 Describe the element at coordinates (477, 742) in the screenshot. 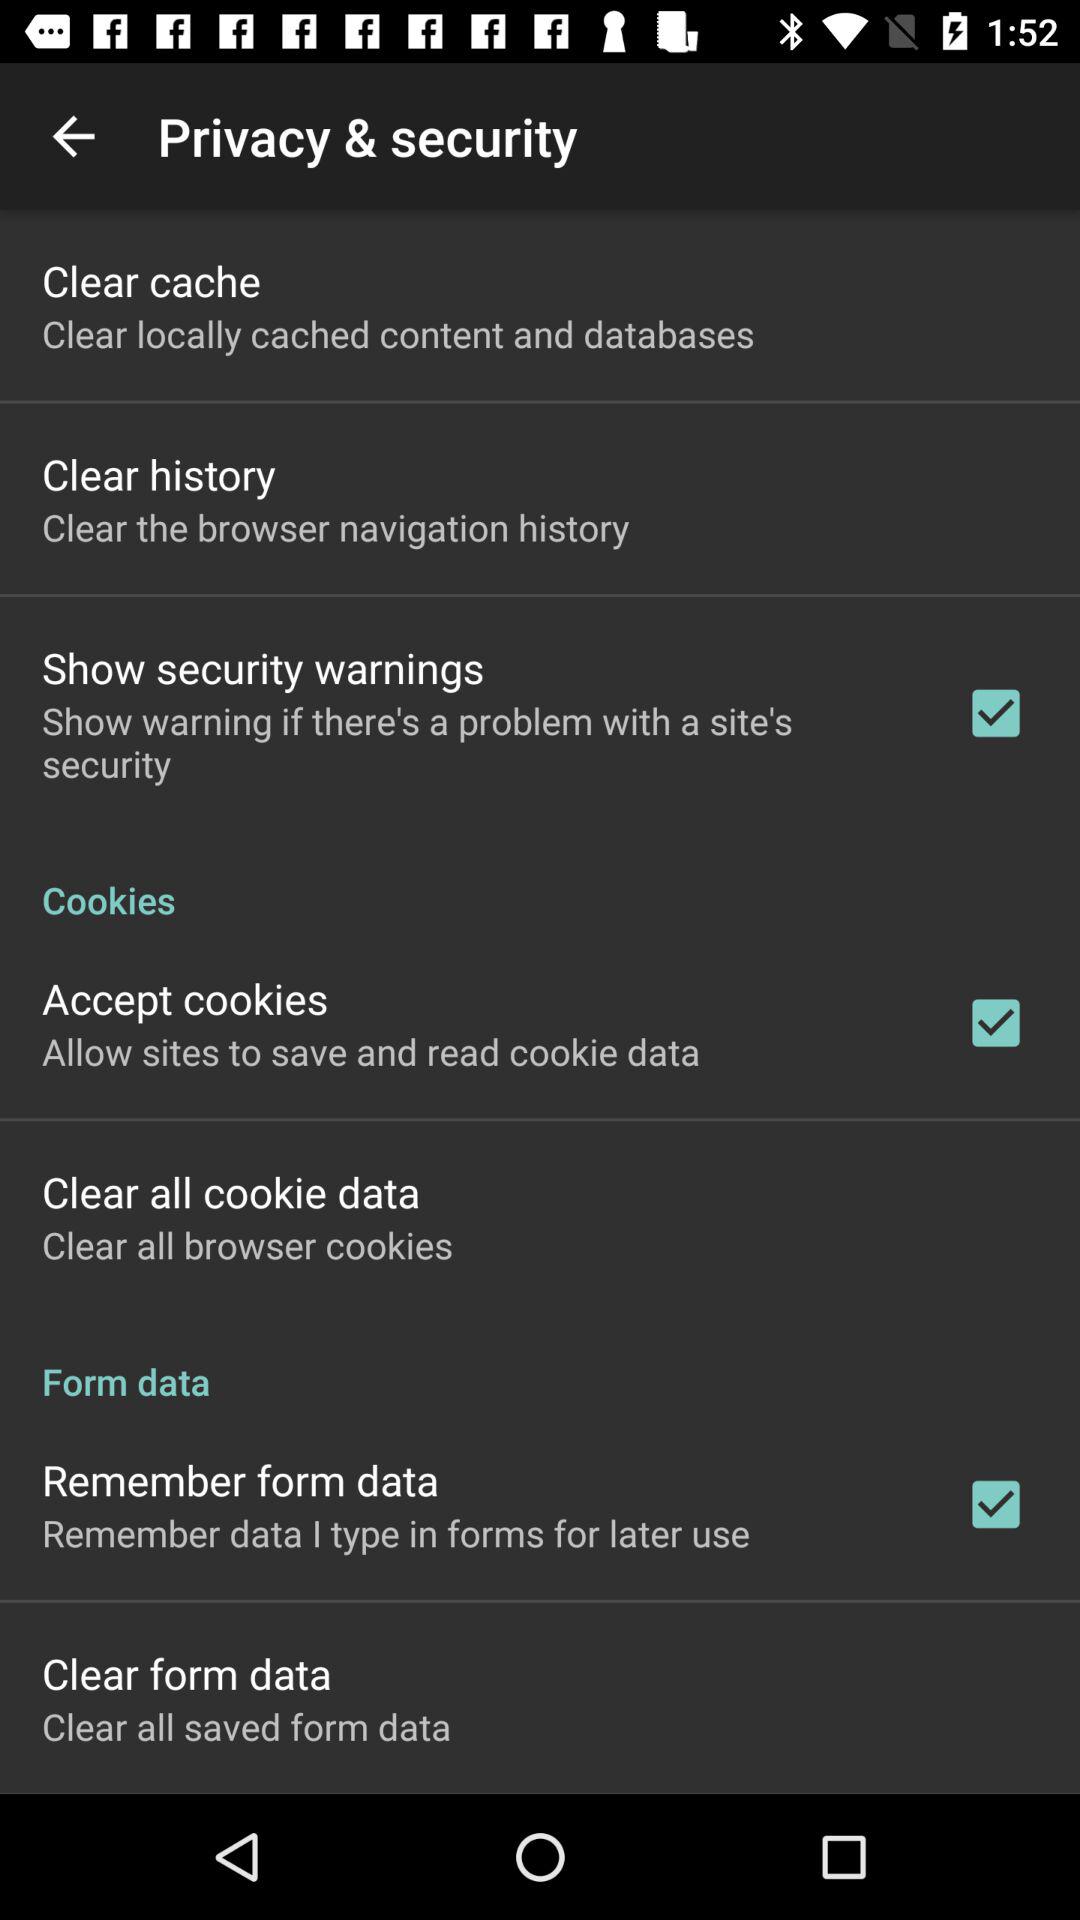

I see `flip until show warning if icon` at that location.